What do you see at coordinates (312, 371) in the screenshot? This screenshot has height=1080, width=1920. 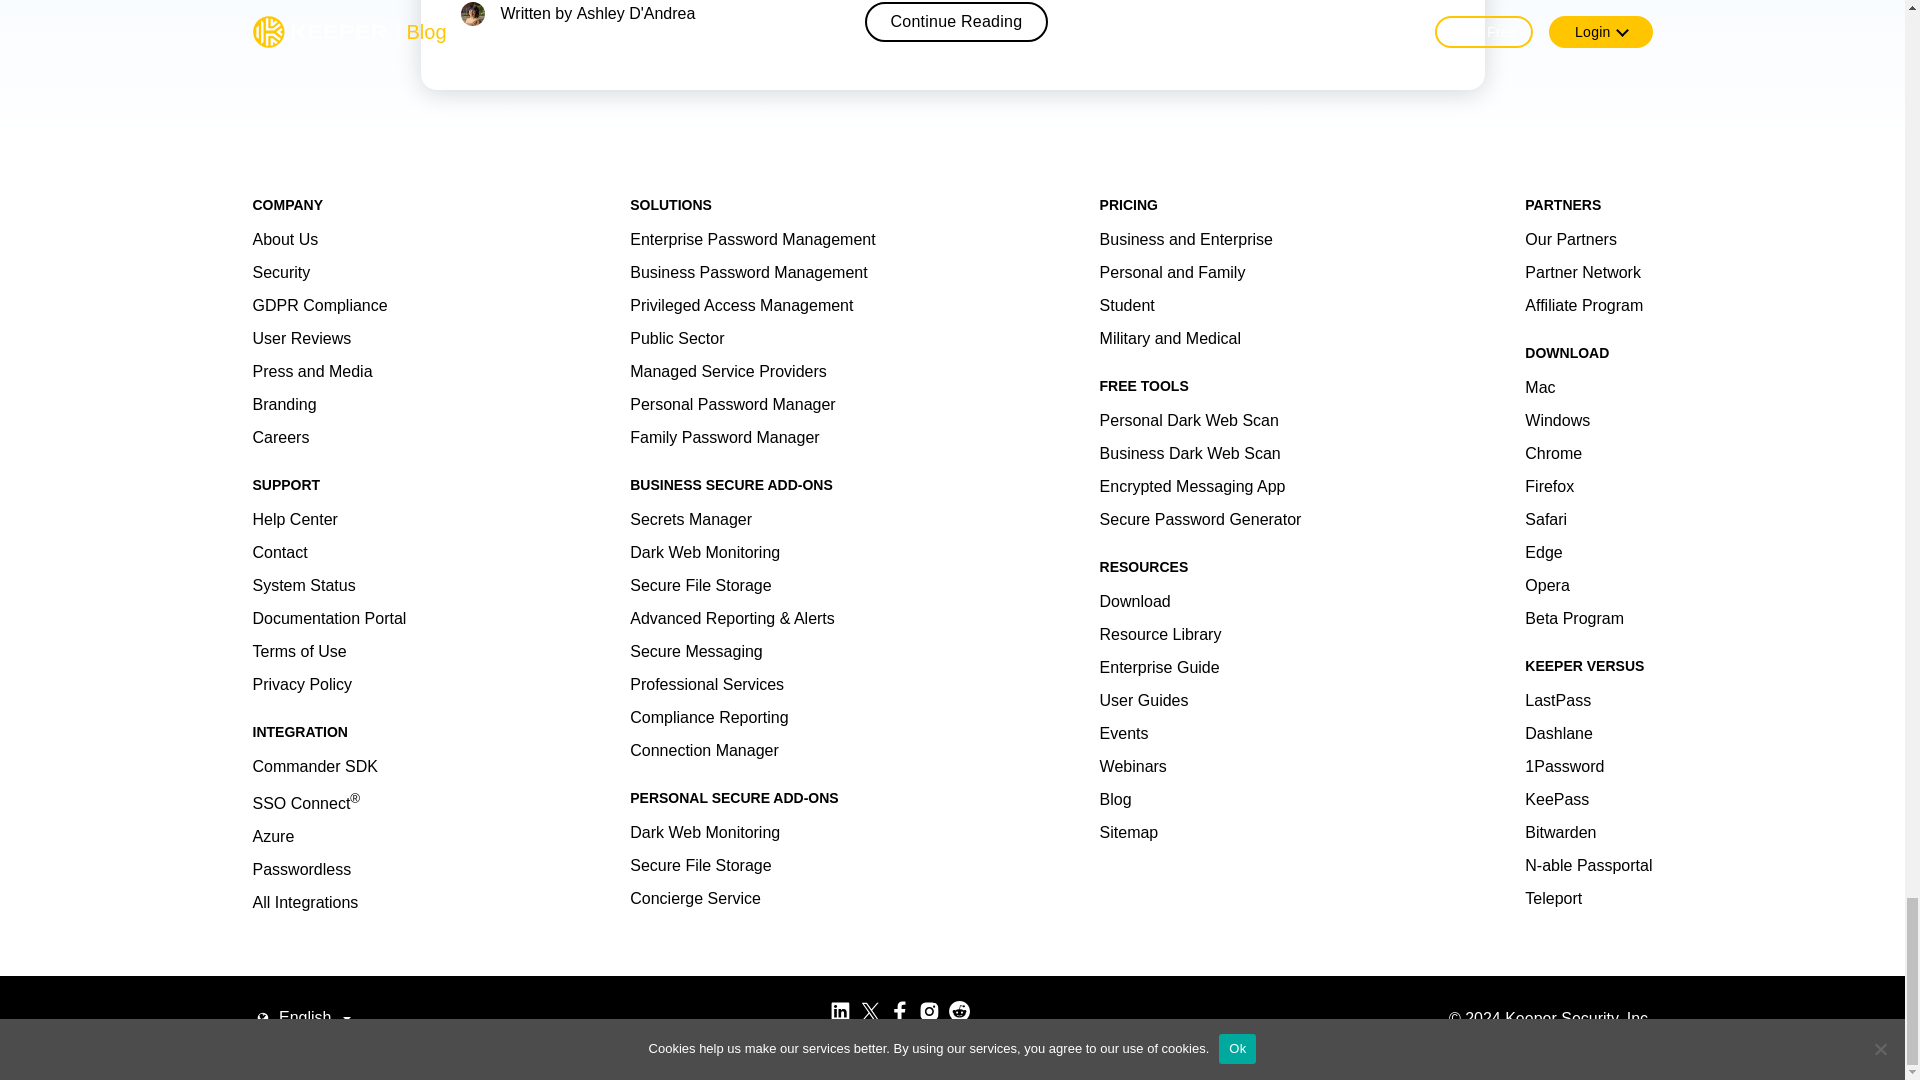 I see `Press and Media` at bounding box center [312, 371].